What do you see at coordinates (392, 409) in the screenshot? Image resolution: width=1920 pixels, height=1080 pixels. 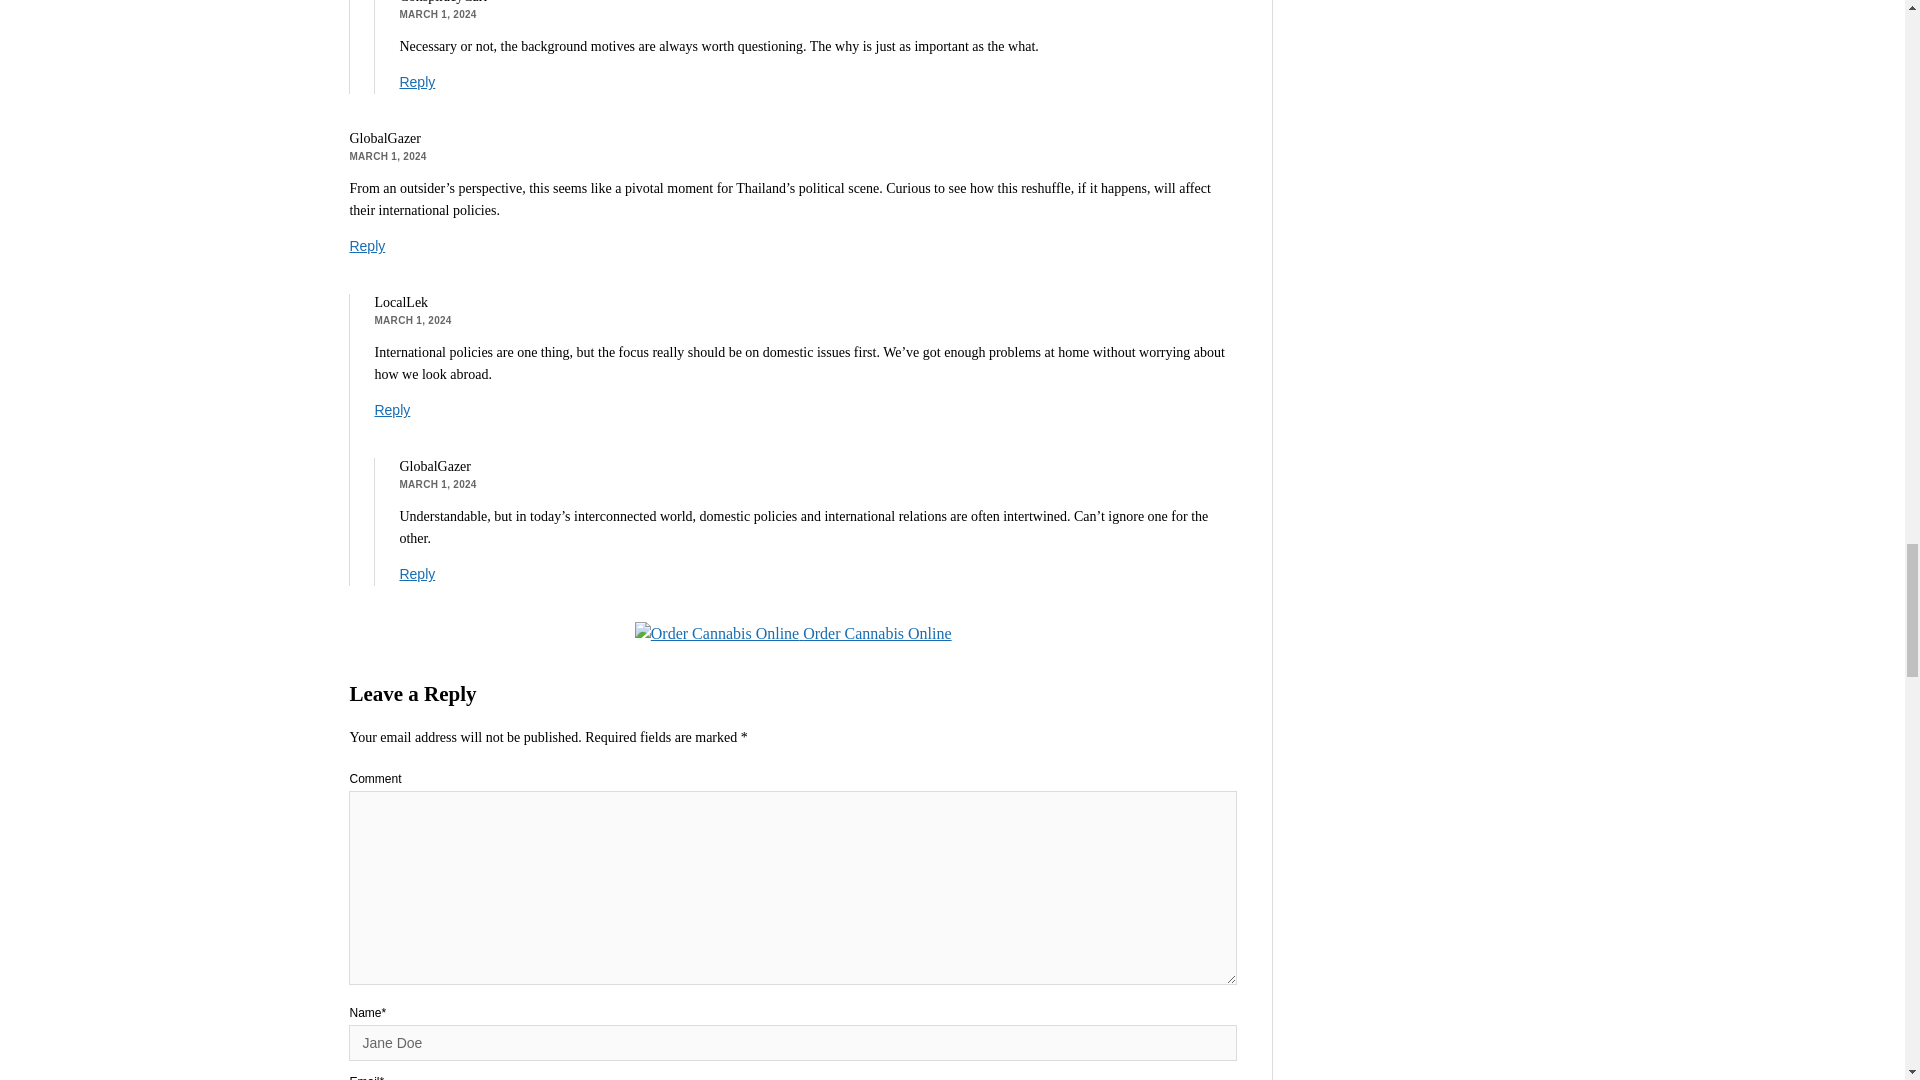 I see `Reply` at bounding box center [392, 409].